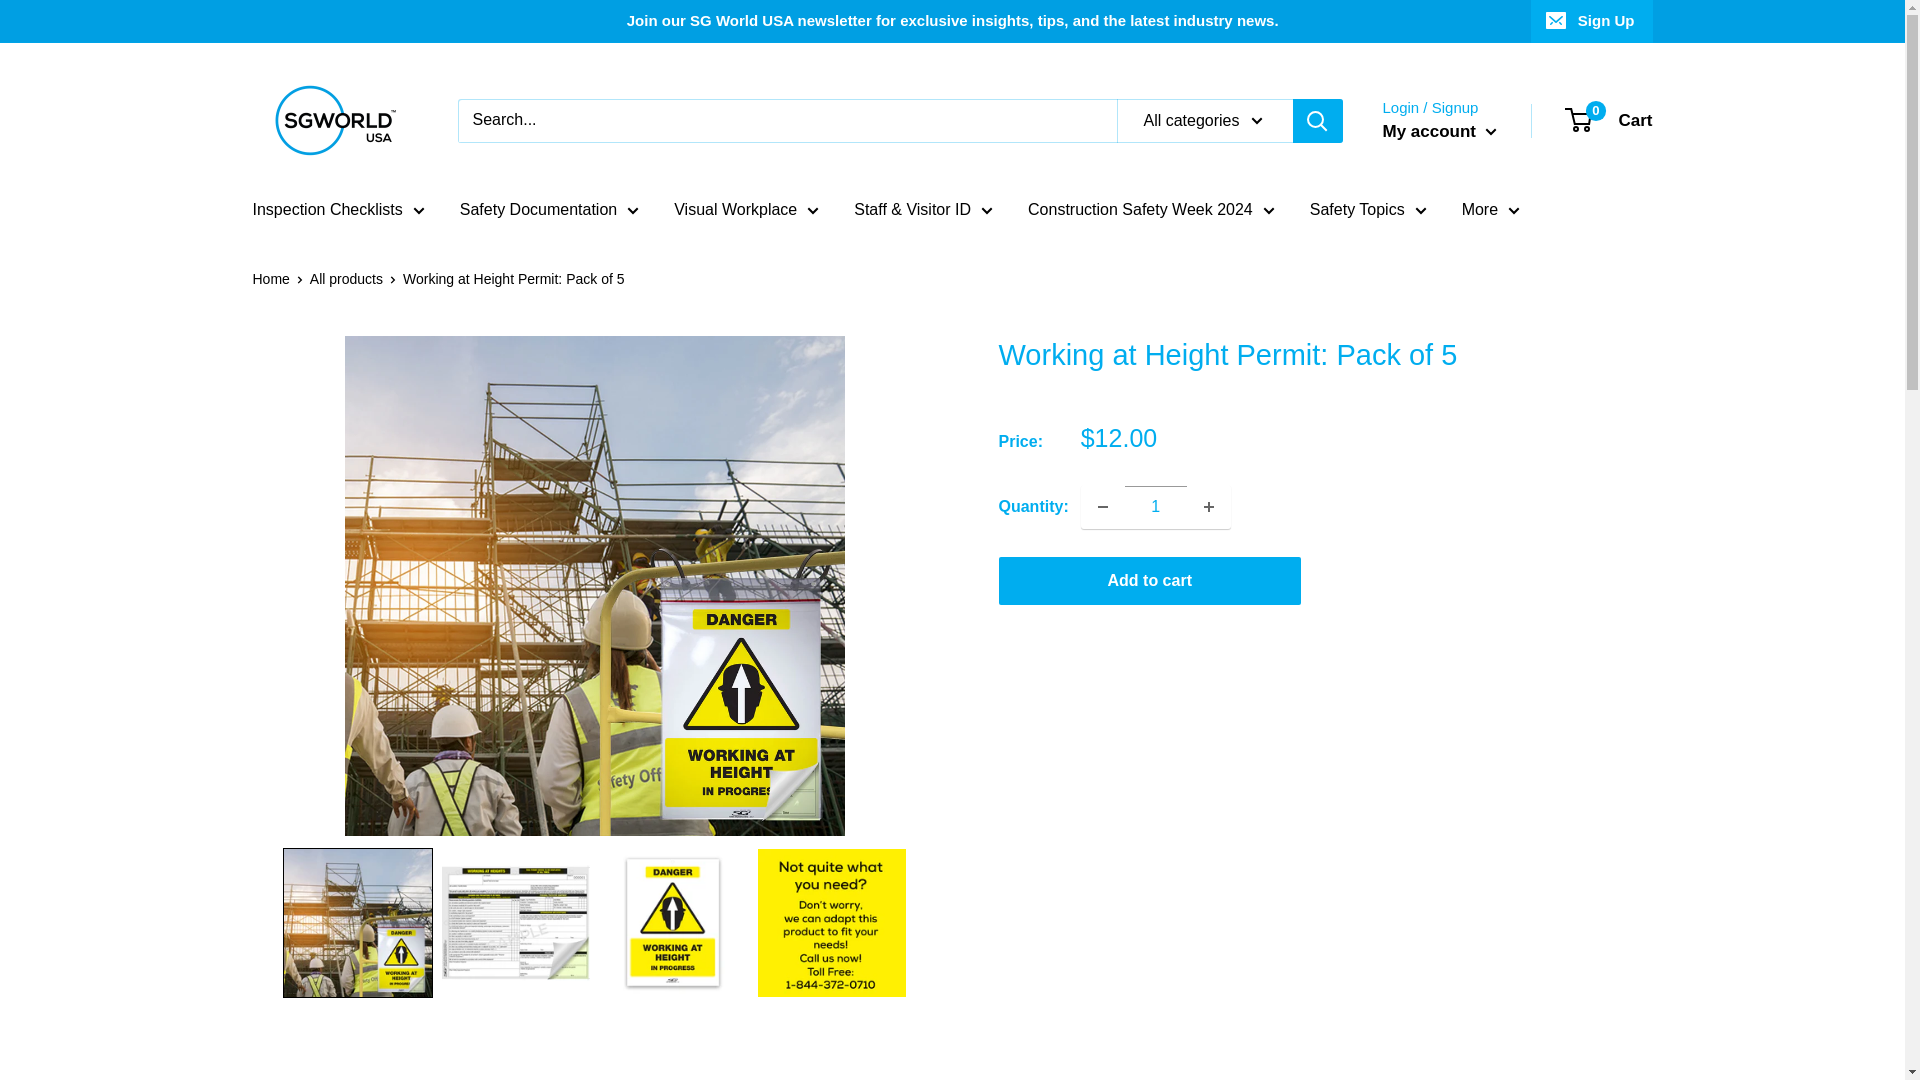 Image resolution: width=1920 pixels, height=1080 pixels. Describe the element at coordinates (1156, 507) in the screenshot. I see `1` at that location.